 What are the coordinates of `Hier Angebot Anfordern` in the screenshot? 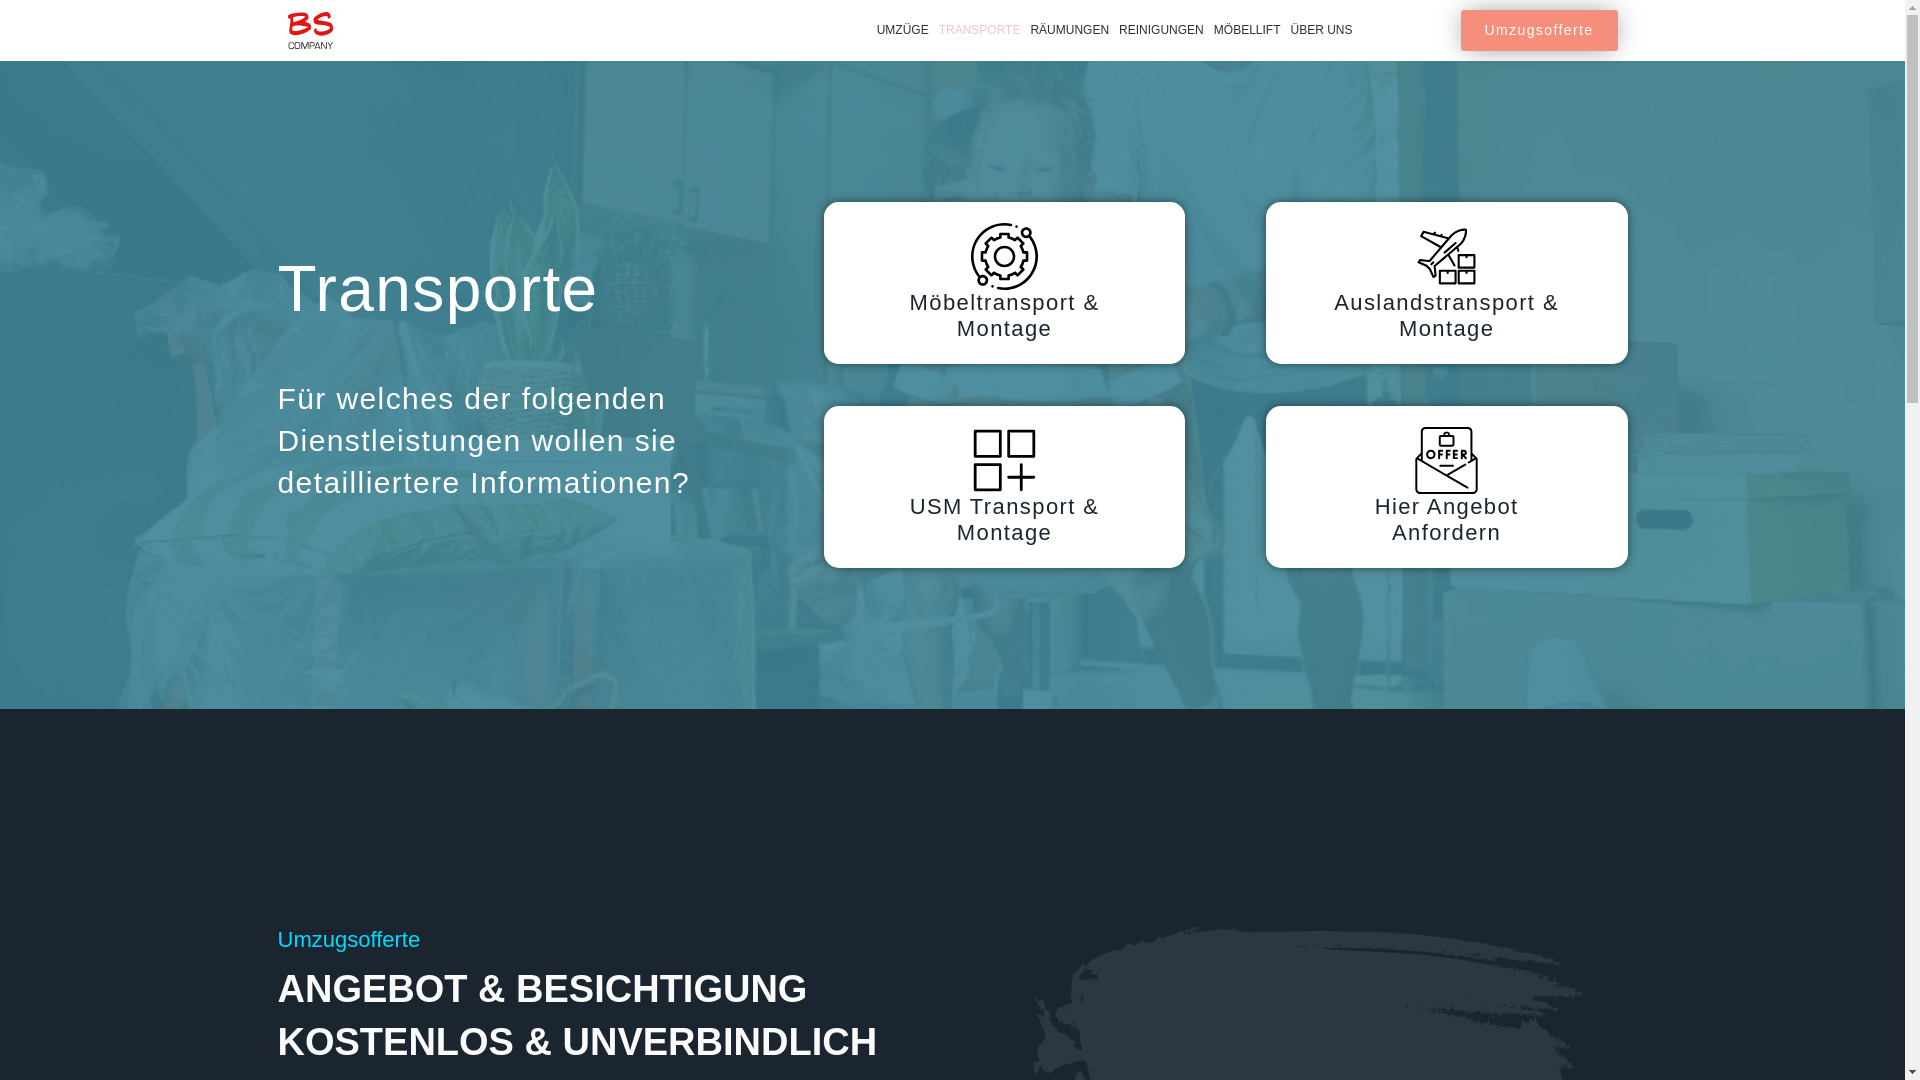 It's located at (1447, 487).